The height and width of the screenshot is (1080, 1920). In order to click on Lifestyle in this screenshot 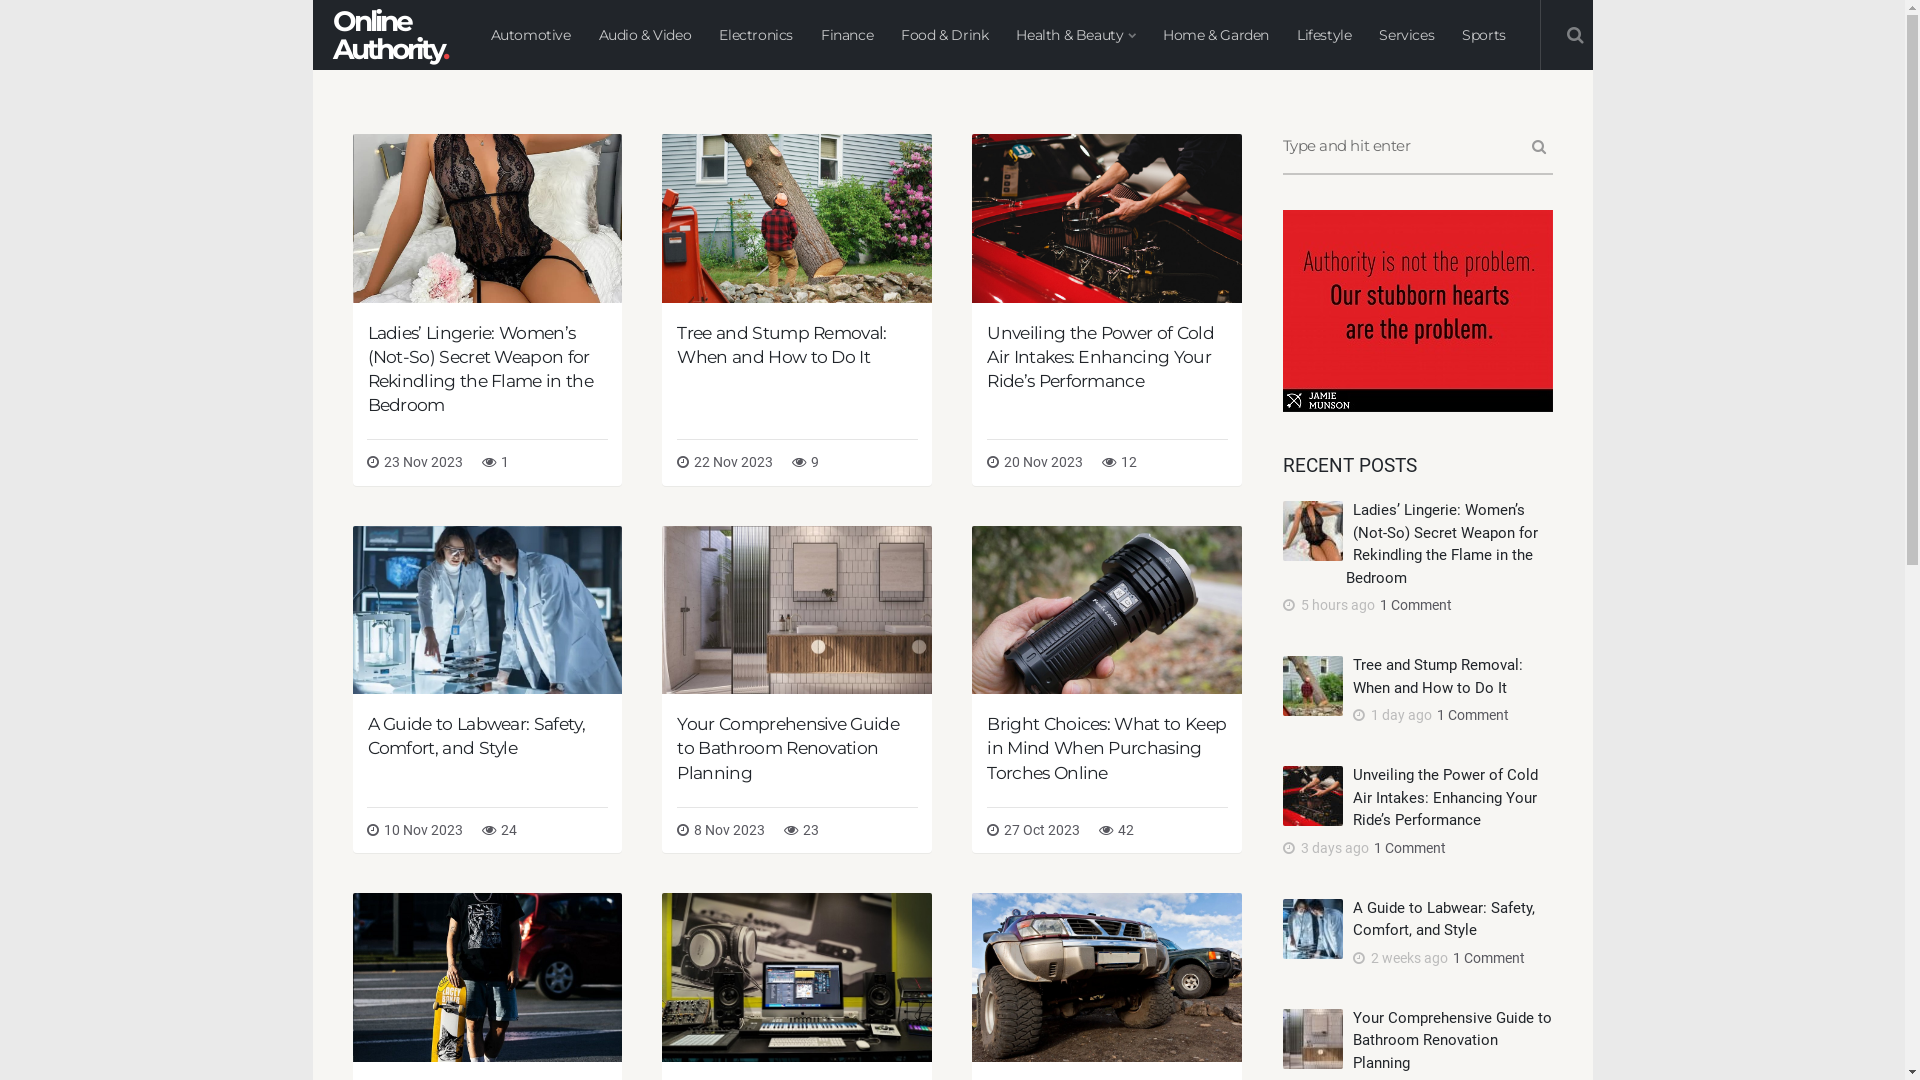, I will do `click(1324, 35)`.